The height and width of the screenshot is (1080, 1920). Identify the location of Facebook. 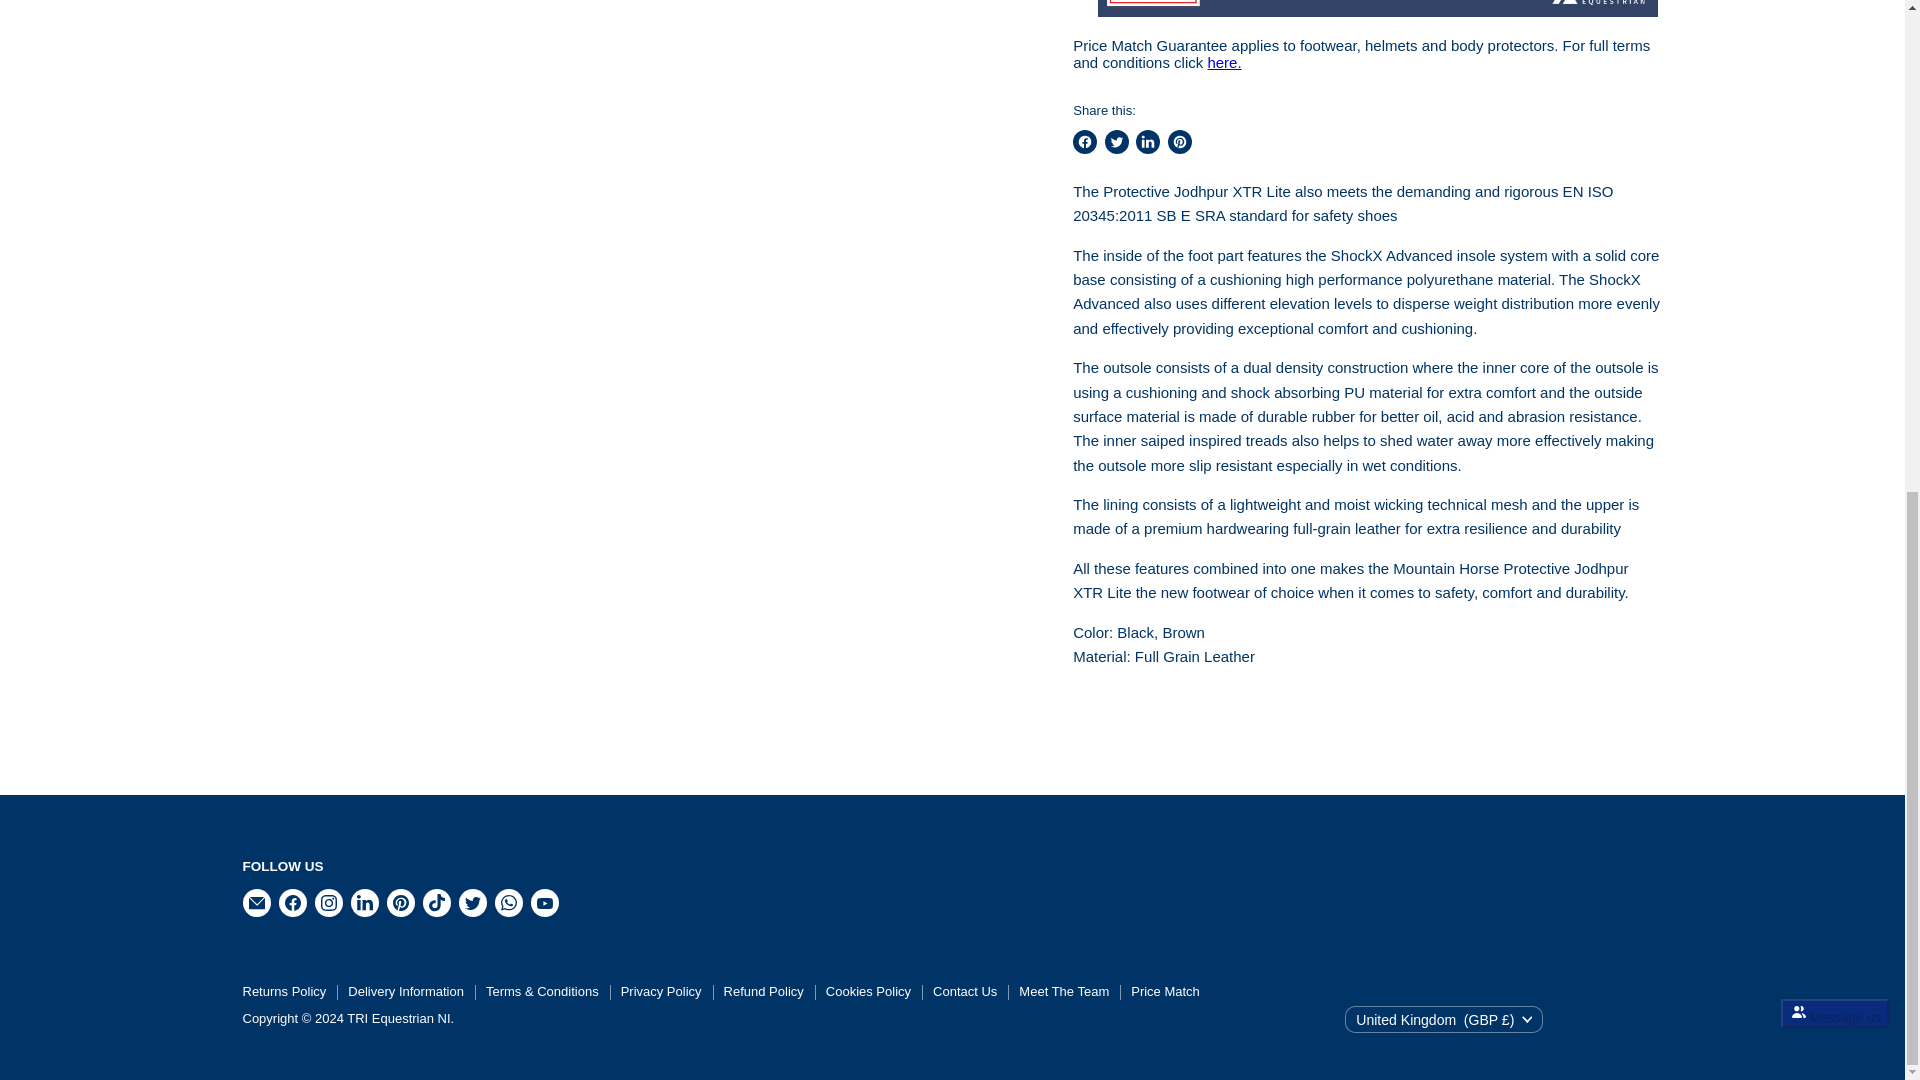
(292, 902).